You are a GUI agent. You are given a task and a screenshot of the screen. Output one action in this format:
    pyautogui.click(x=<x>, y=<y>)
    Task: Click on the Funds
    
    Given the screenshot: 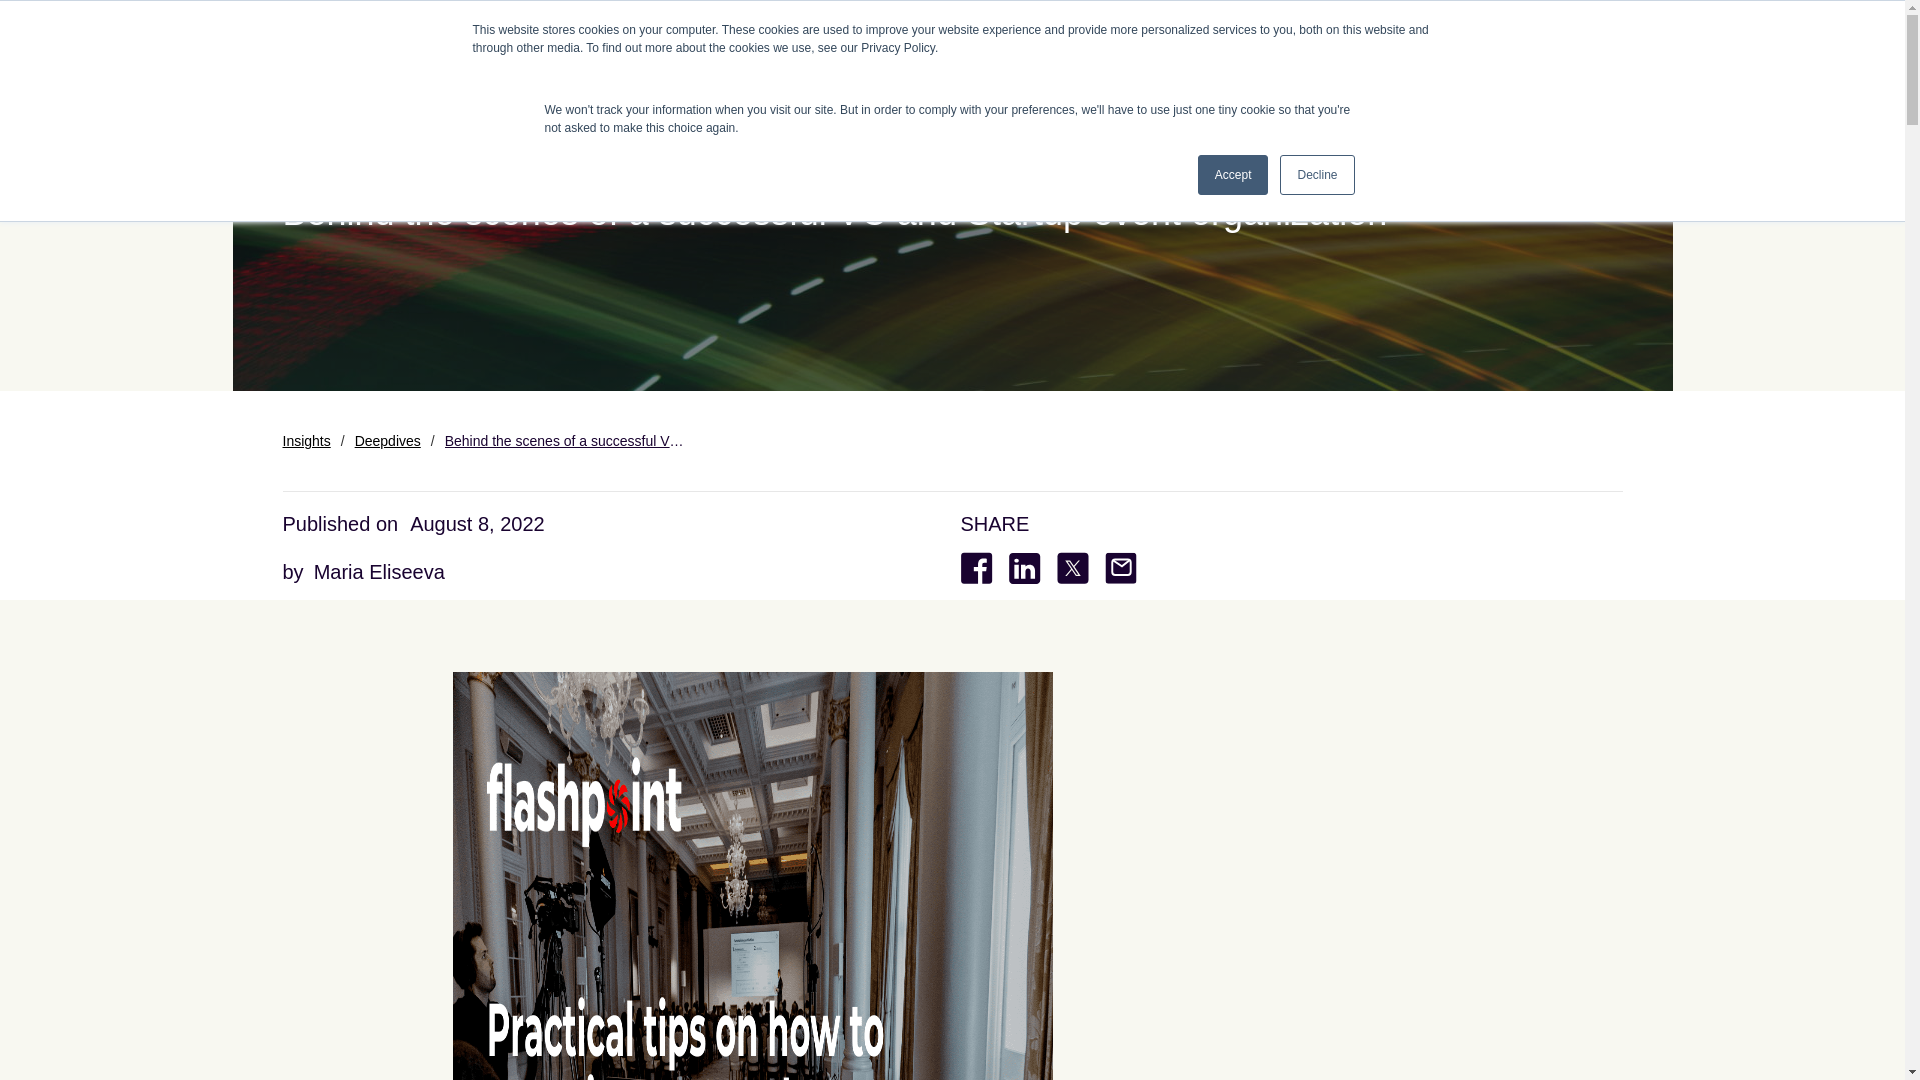 What is the action you would take?
    pyautogui.click(x=1096, y=35)
    